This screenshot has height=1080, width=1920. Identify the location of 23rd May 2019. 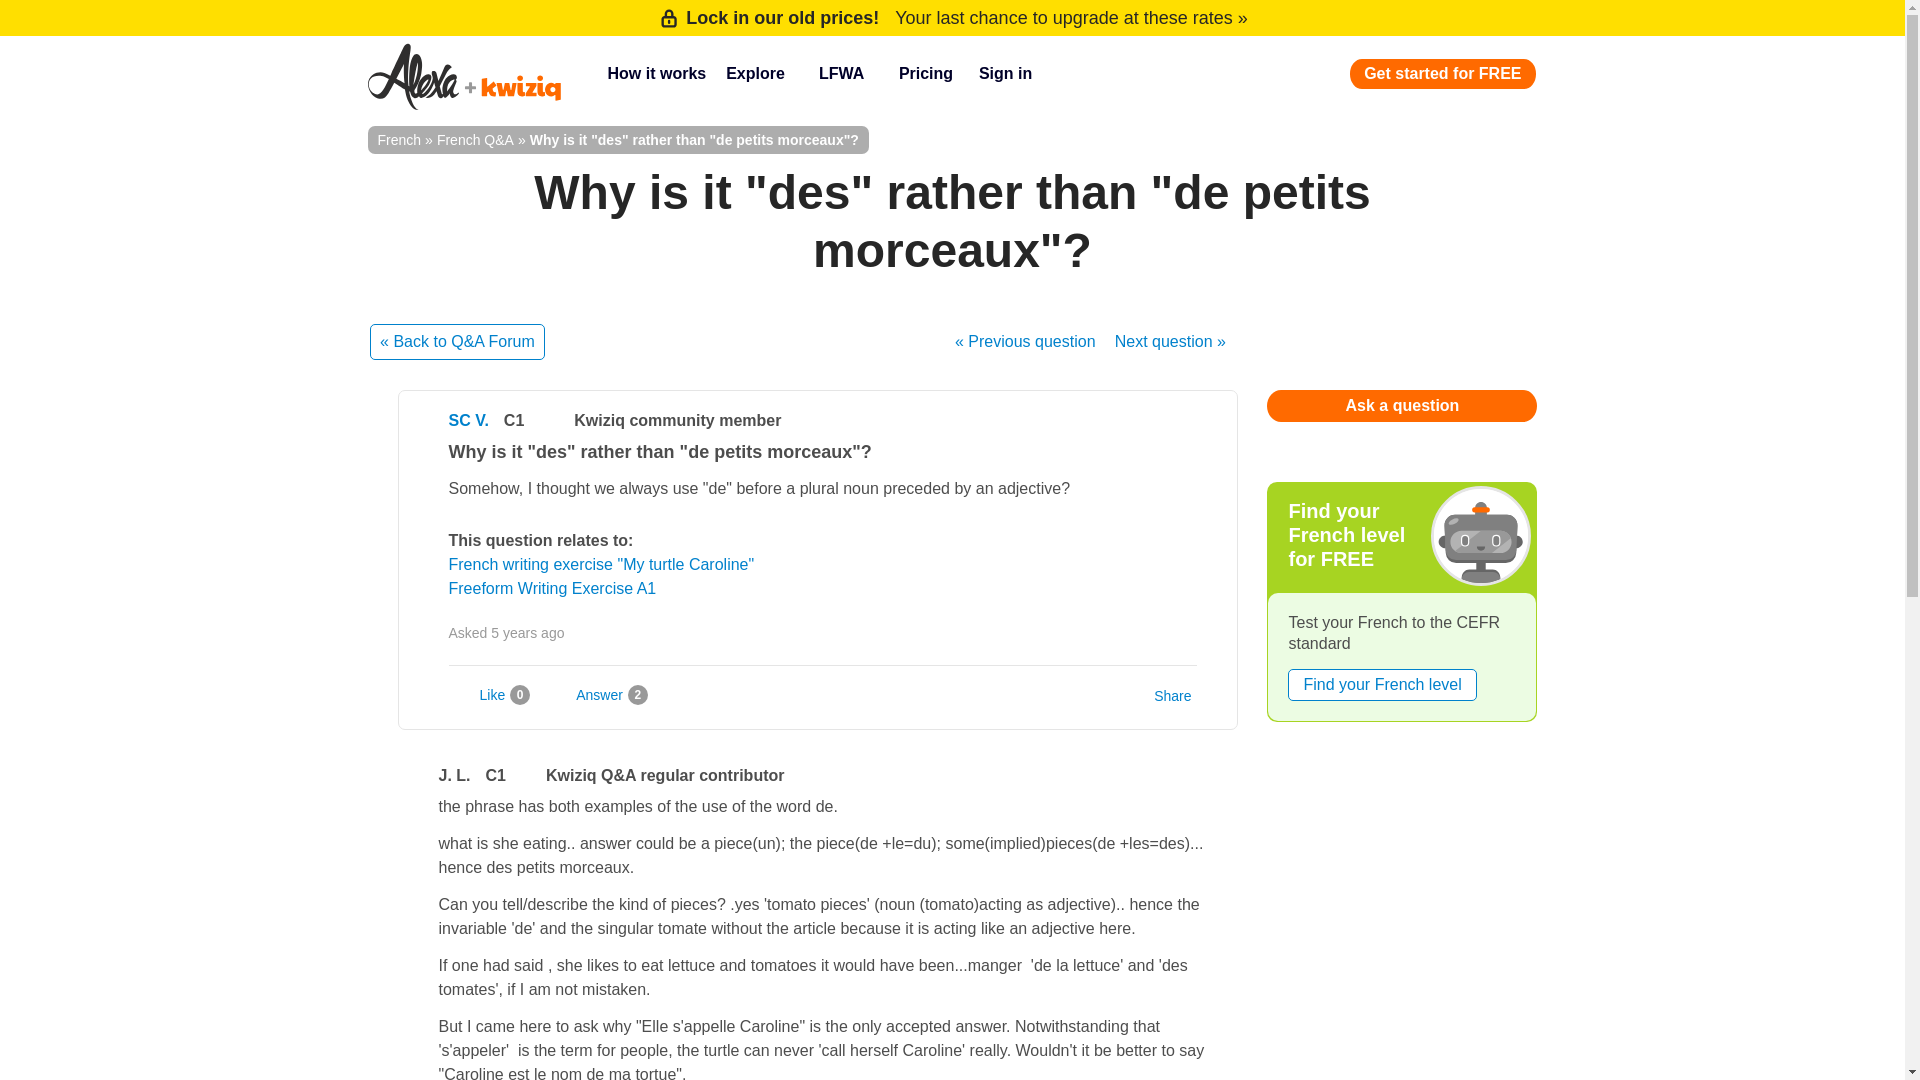
(528, 633).